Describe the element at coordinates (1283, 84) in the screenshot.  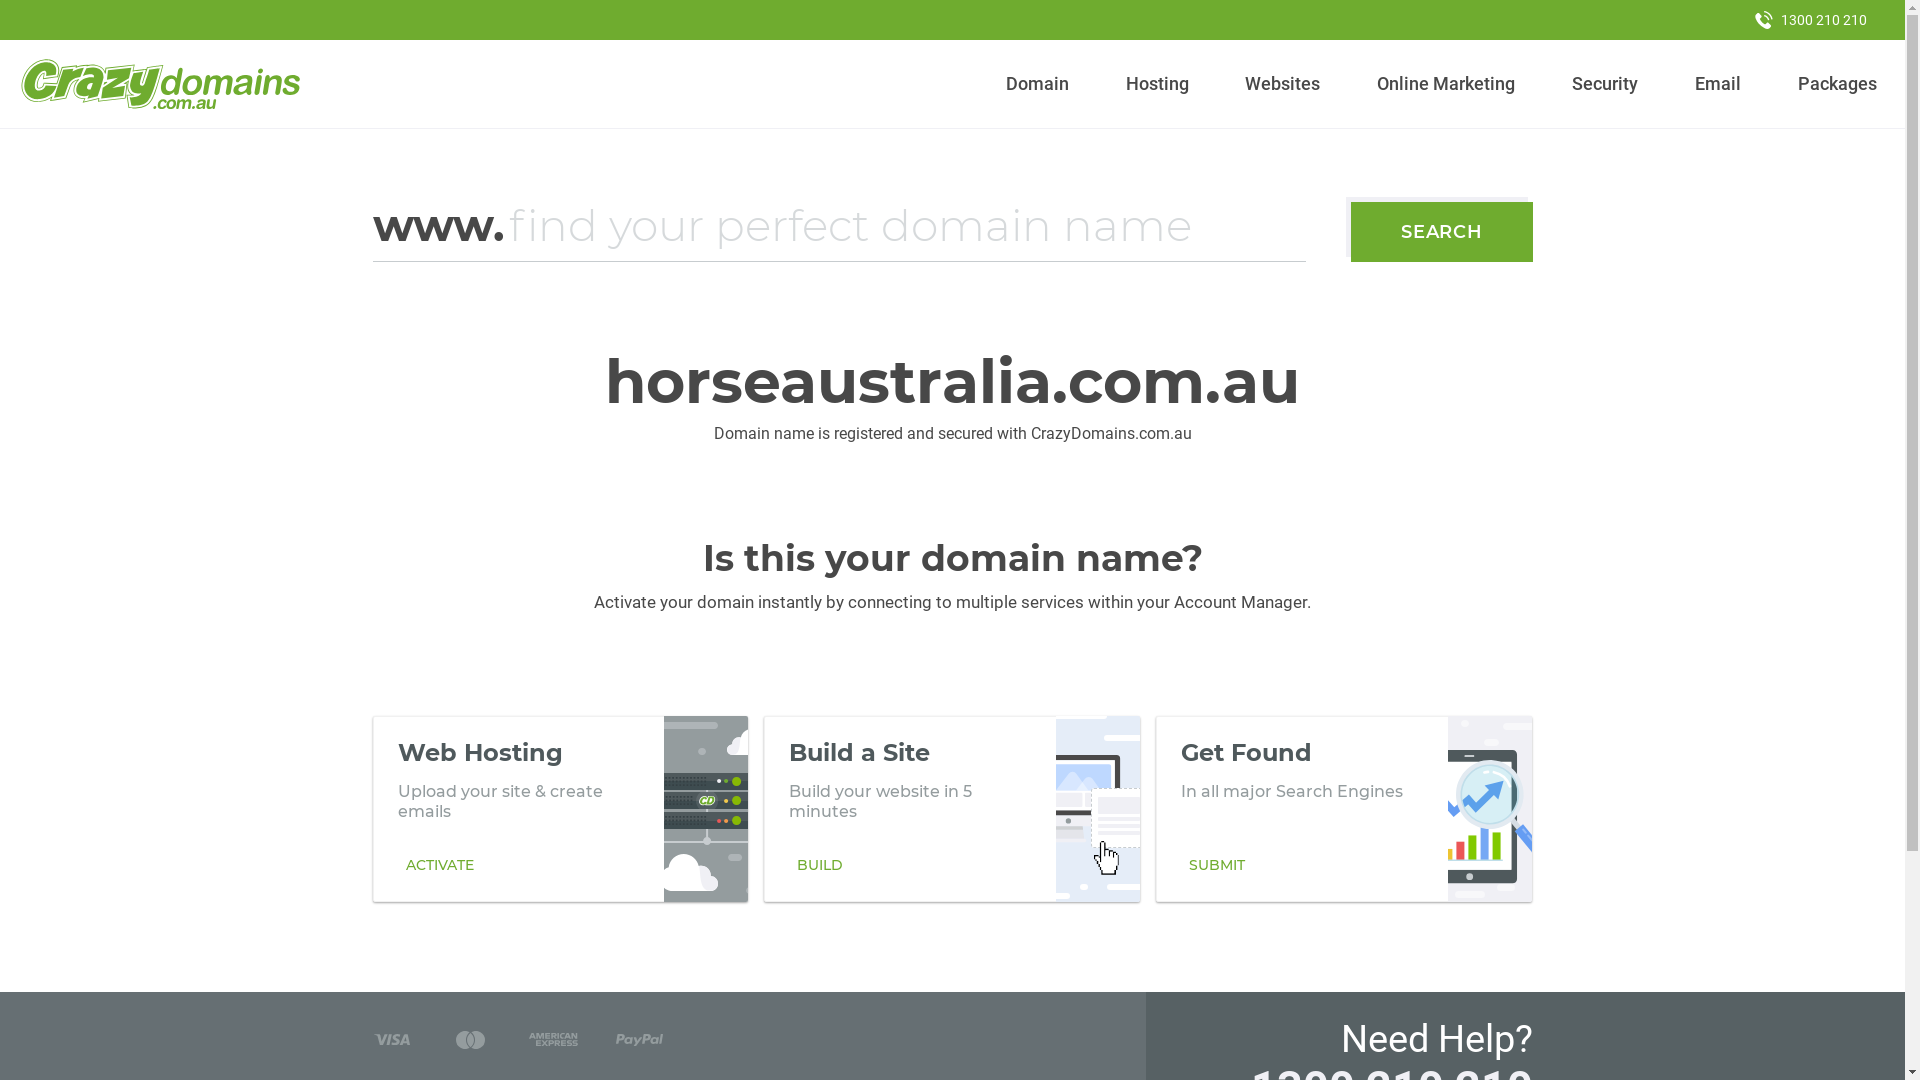
I see `Websites` at that location.